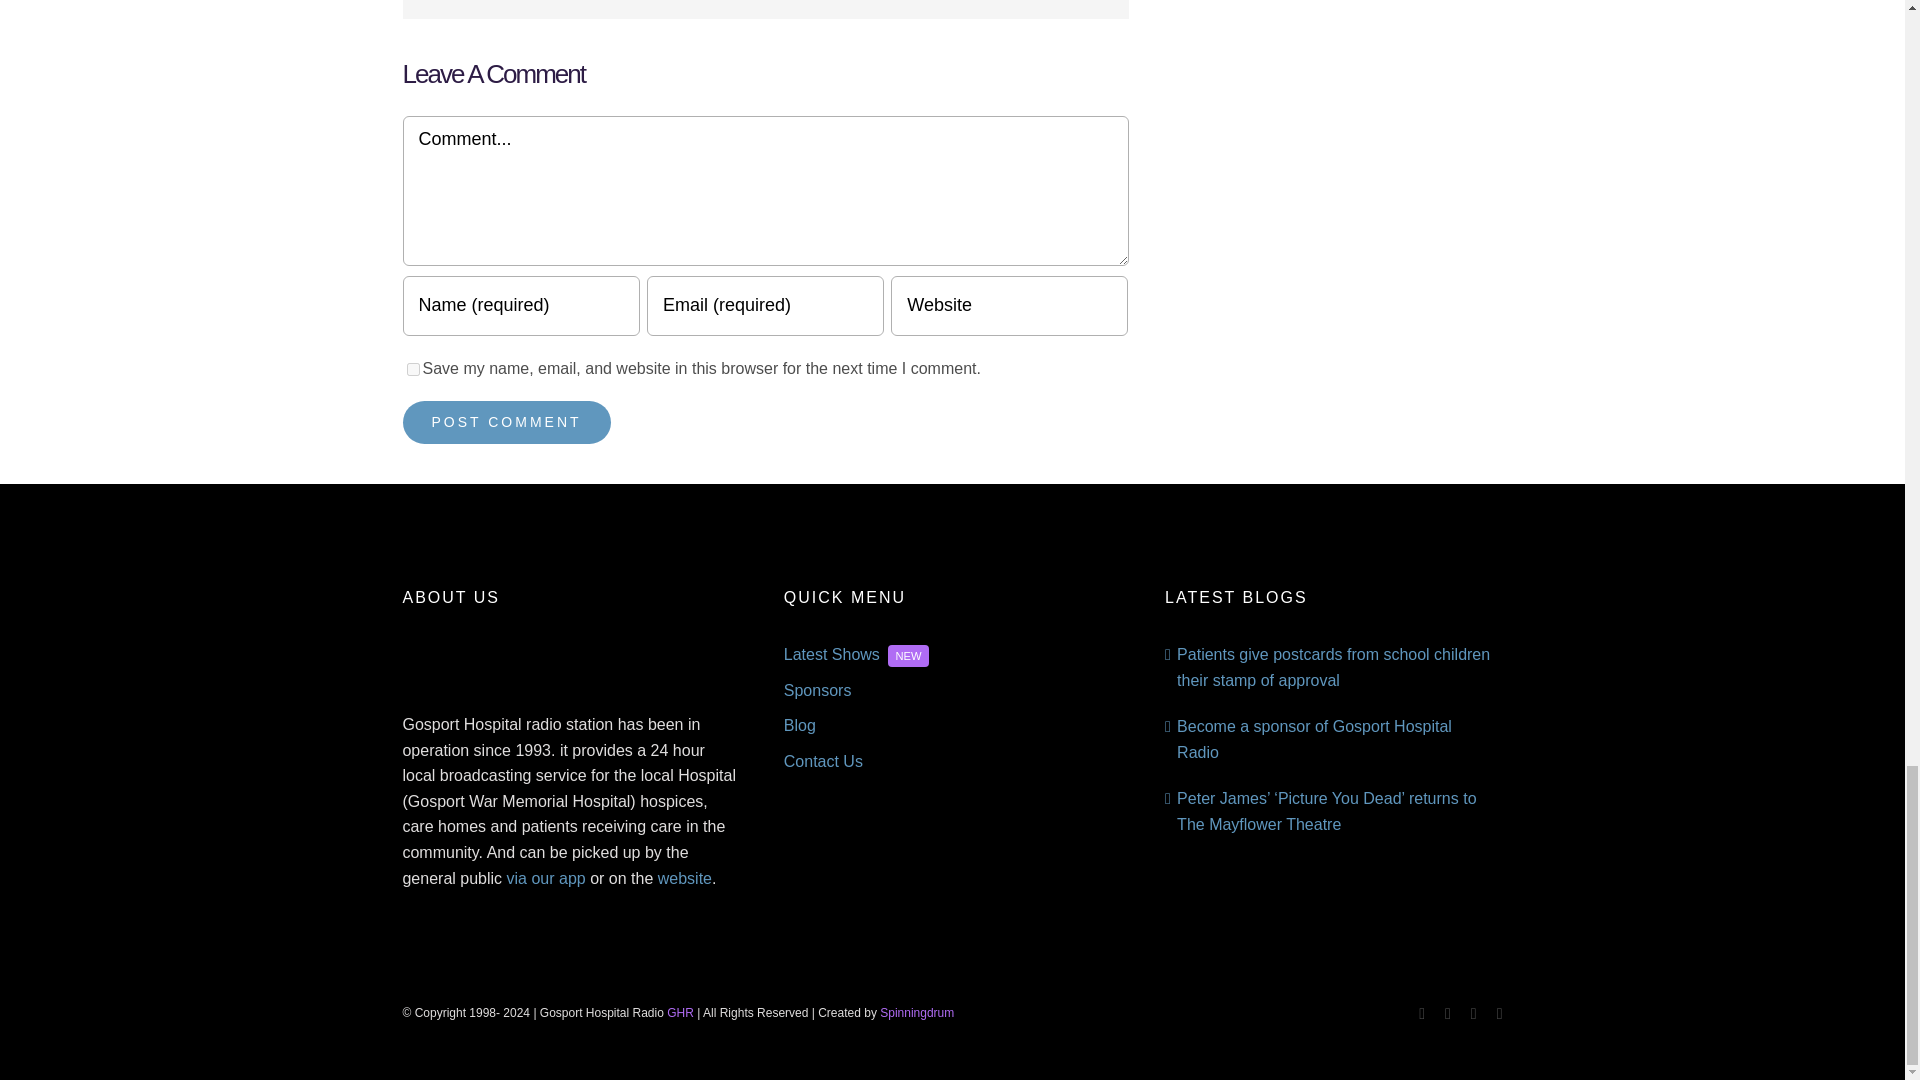  I want to click on yes, so click(412, 368).